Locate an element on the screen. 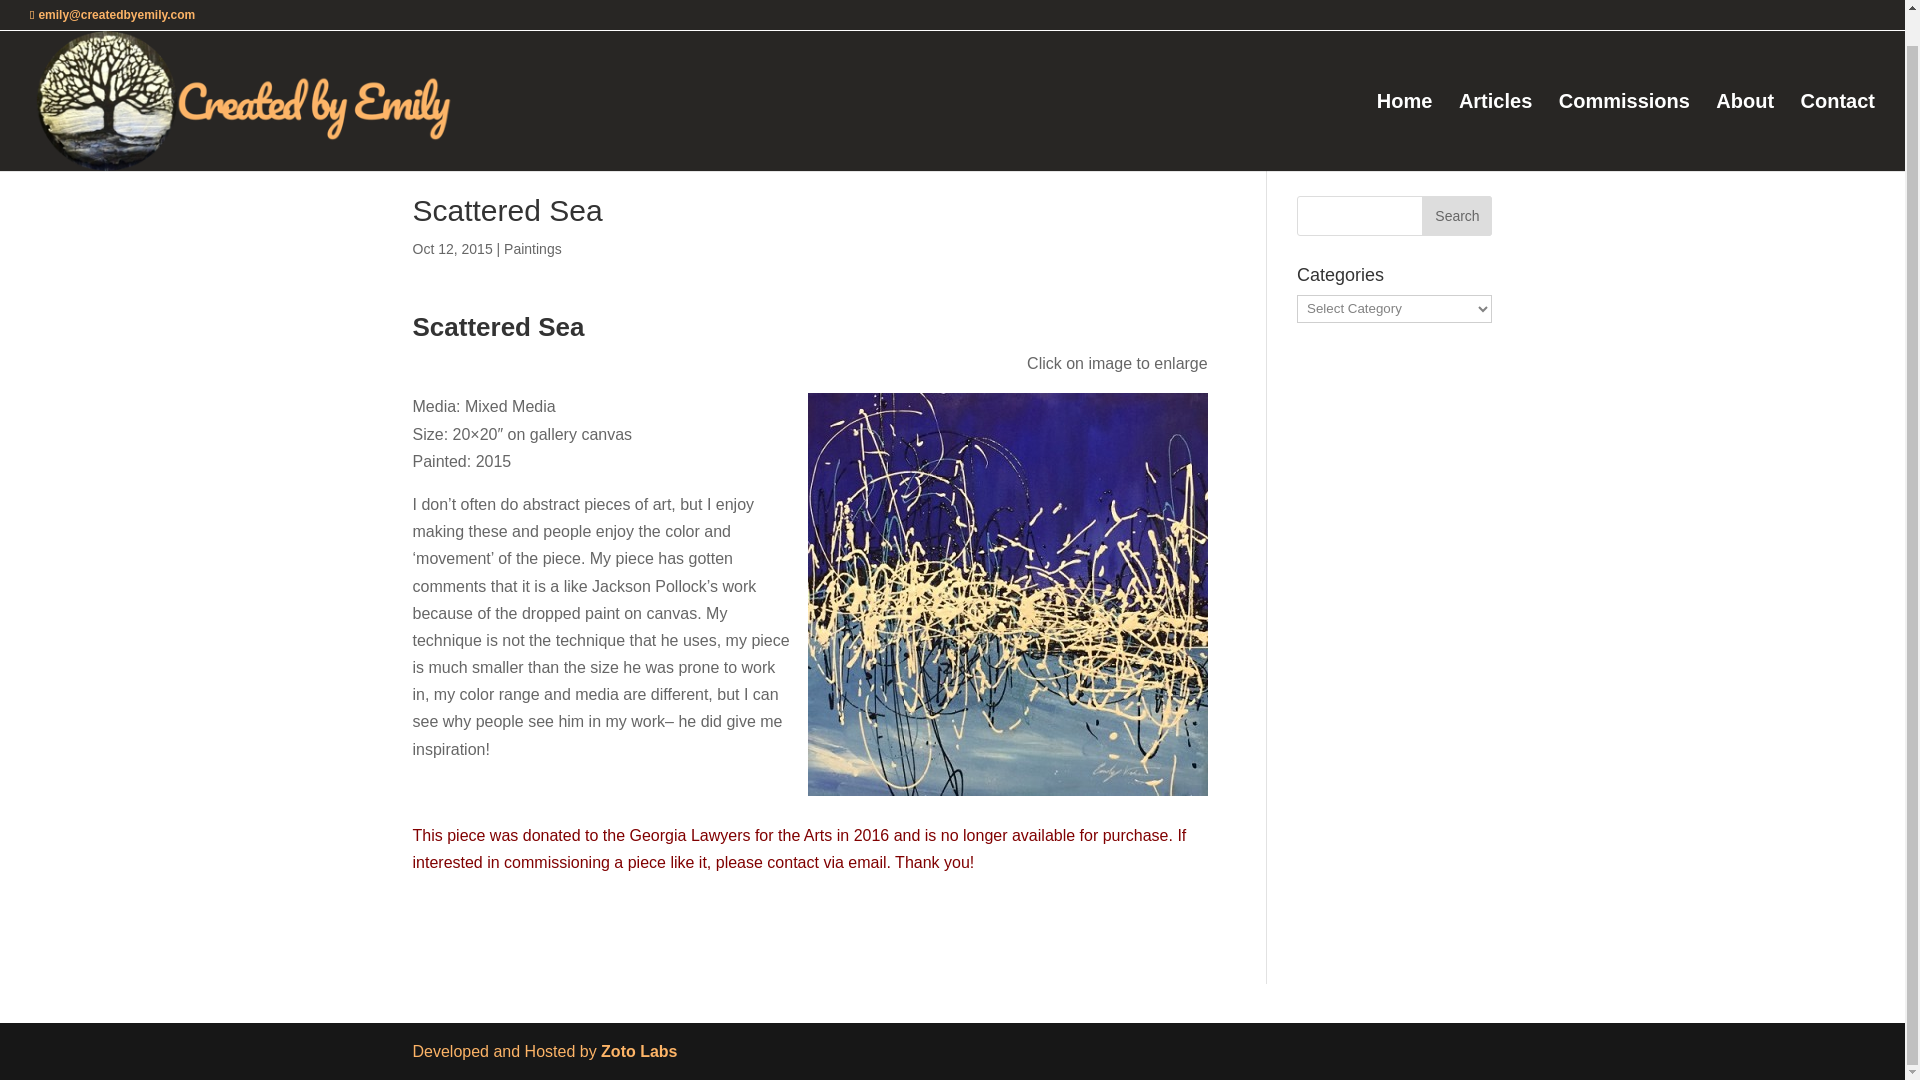 The width and height of the screenshot is (1920, 1080). Scatteredseas20x20 is located at coordinates (1008, 594).